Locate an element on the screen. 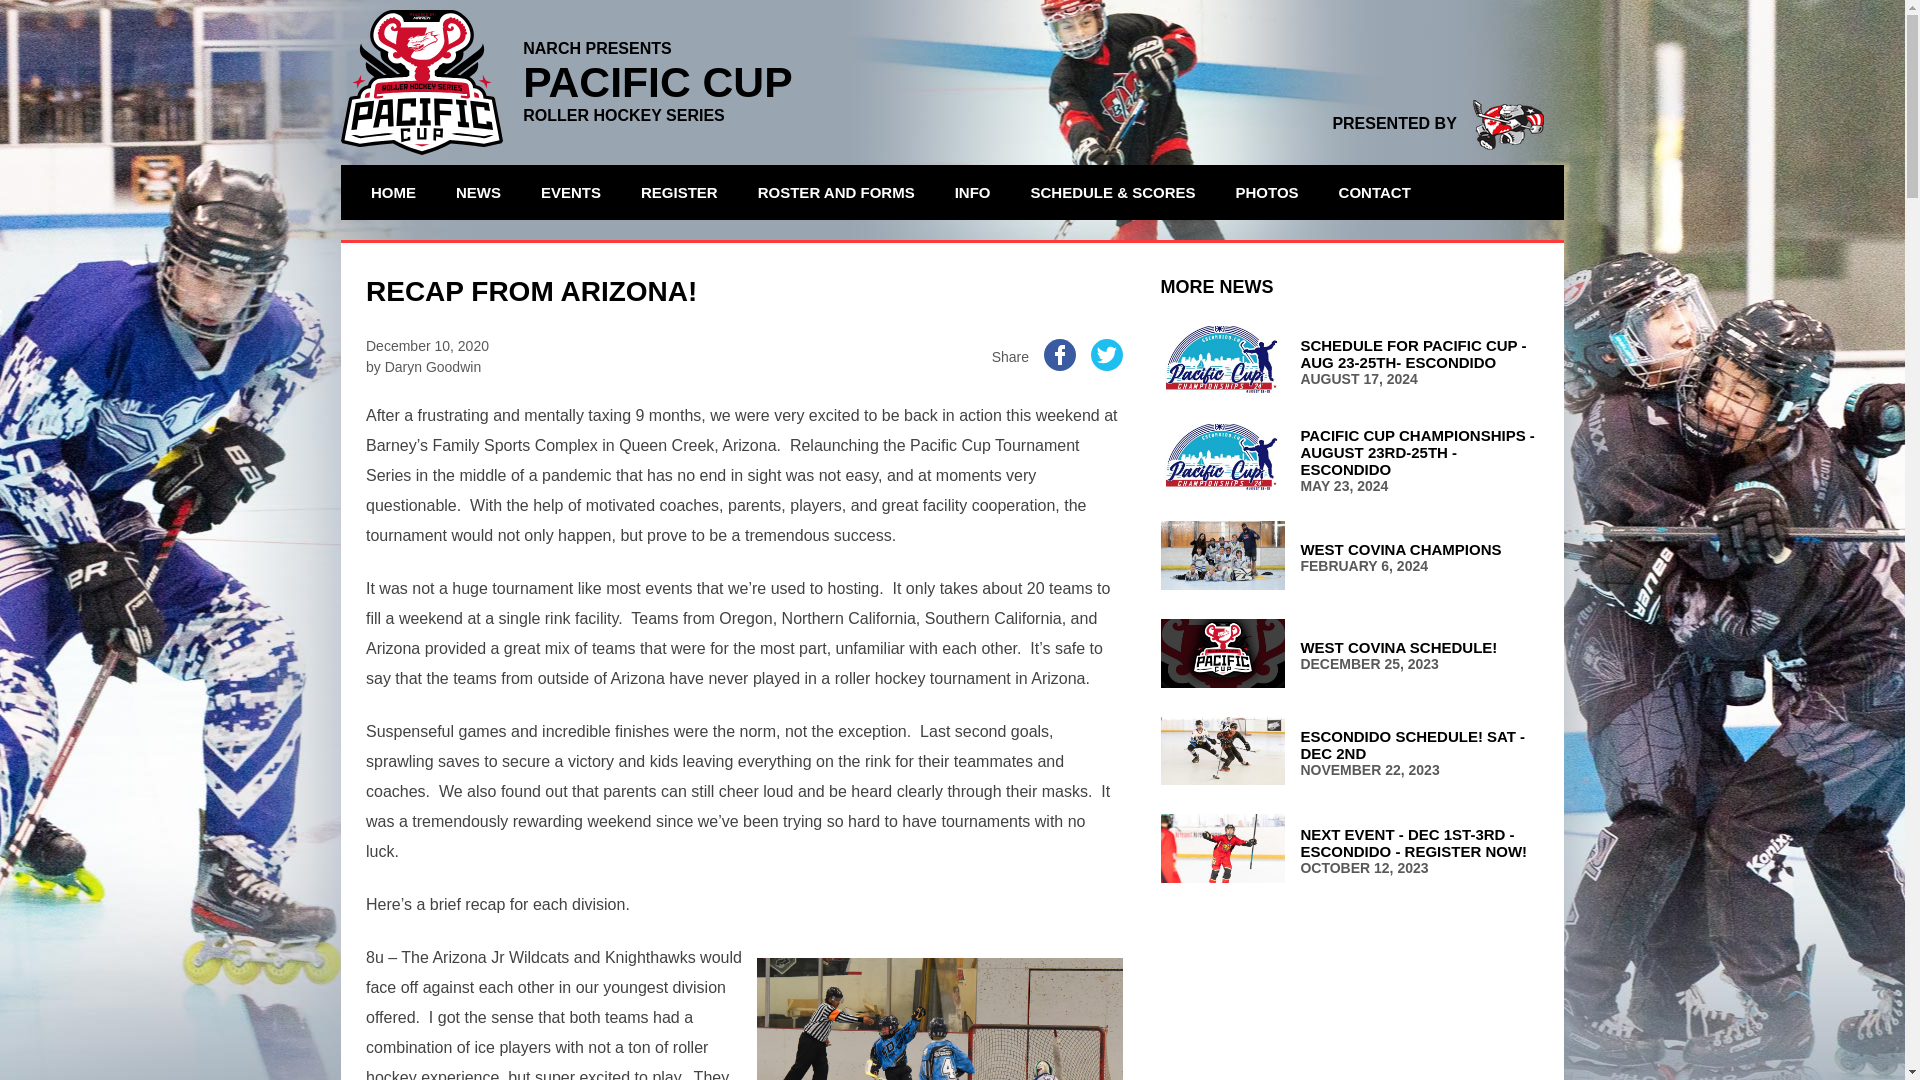  HOME is located at coordinates (1375, 192).